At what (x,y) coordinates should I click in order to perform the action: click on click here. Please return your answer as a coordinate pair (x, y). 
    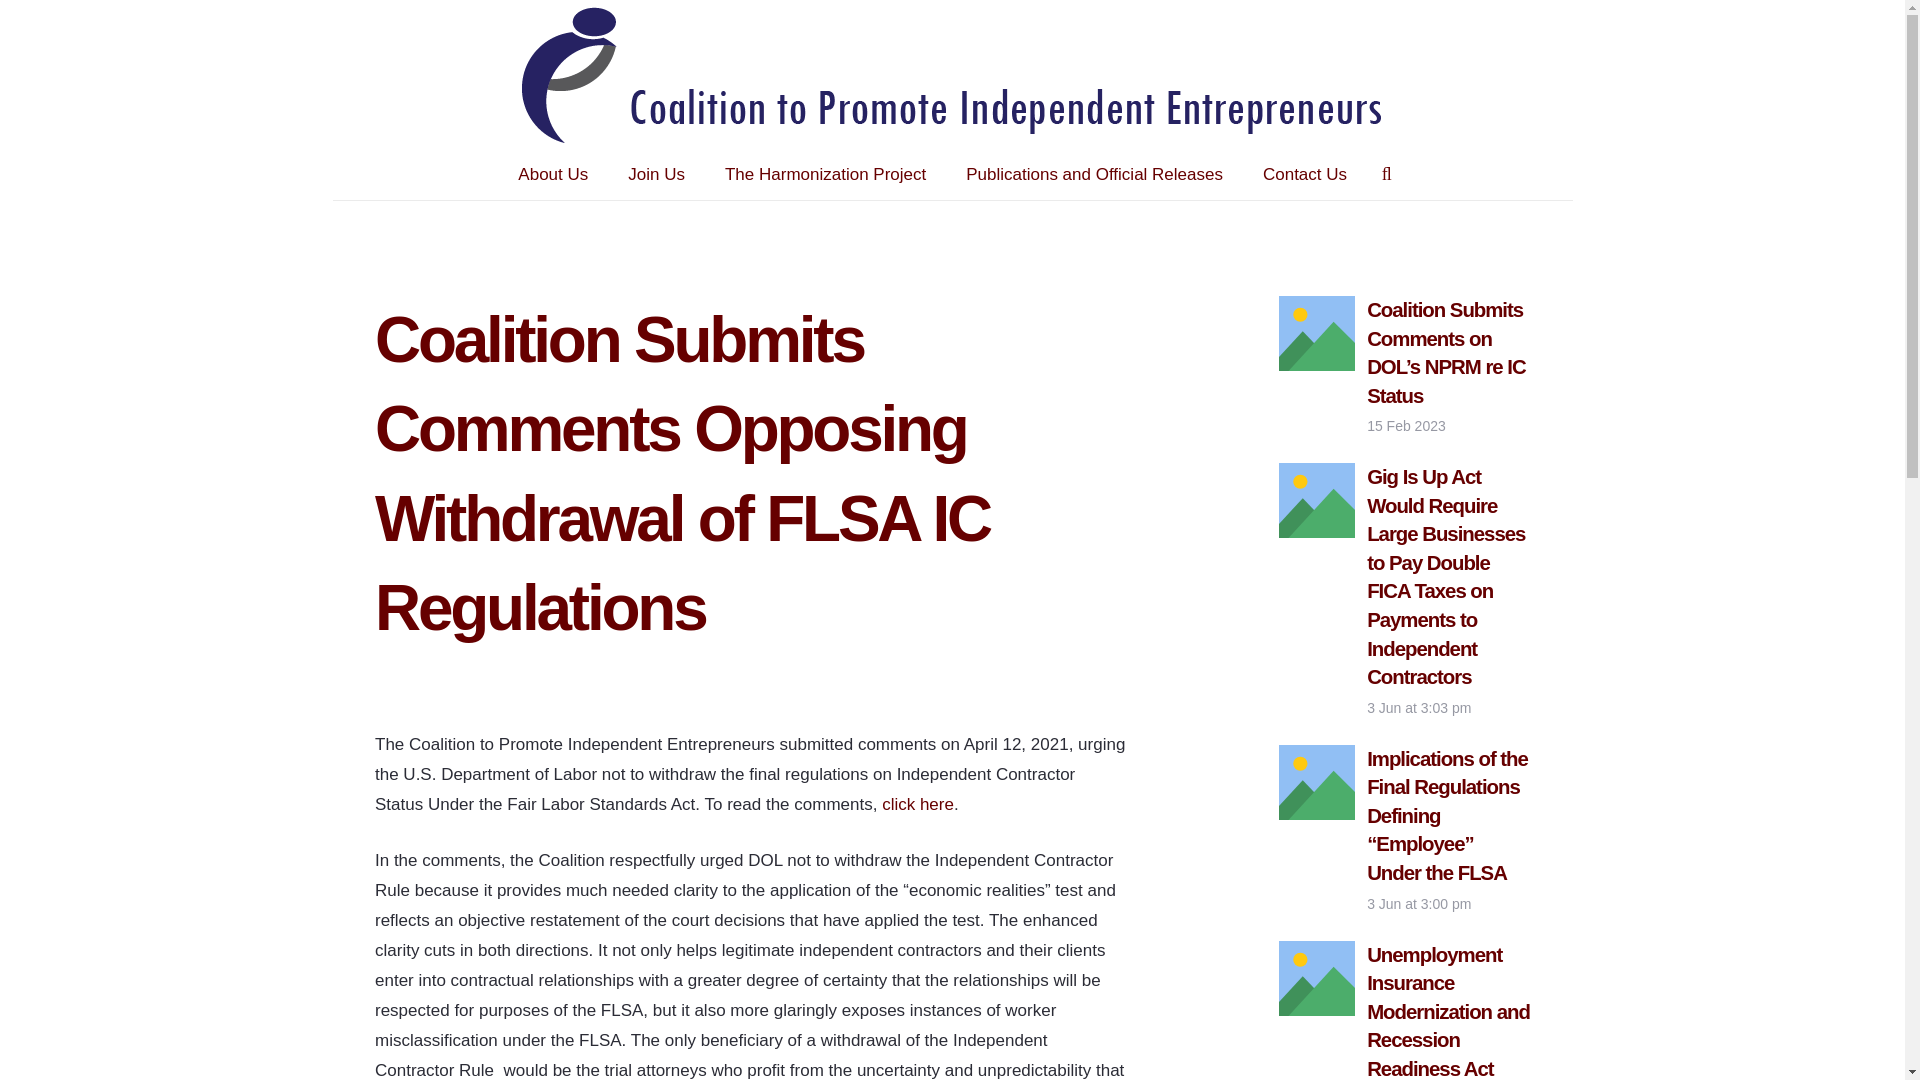
    Looking at the image, I should click on (918, 804).